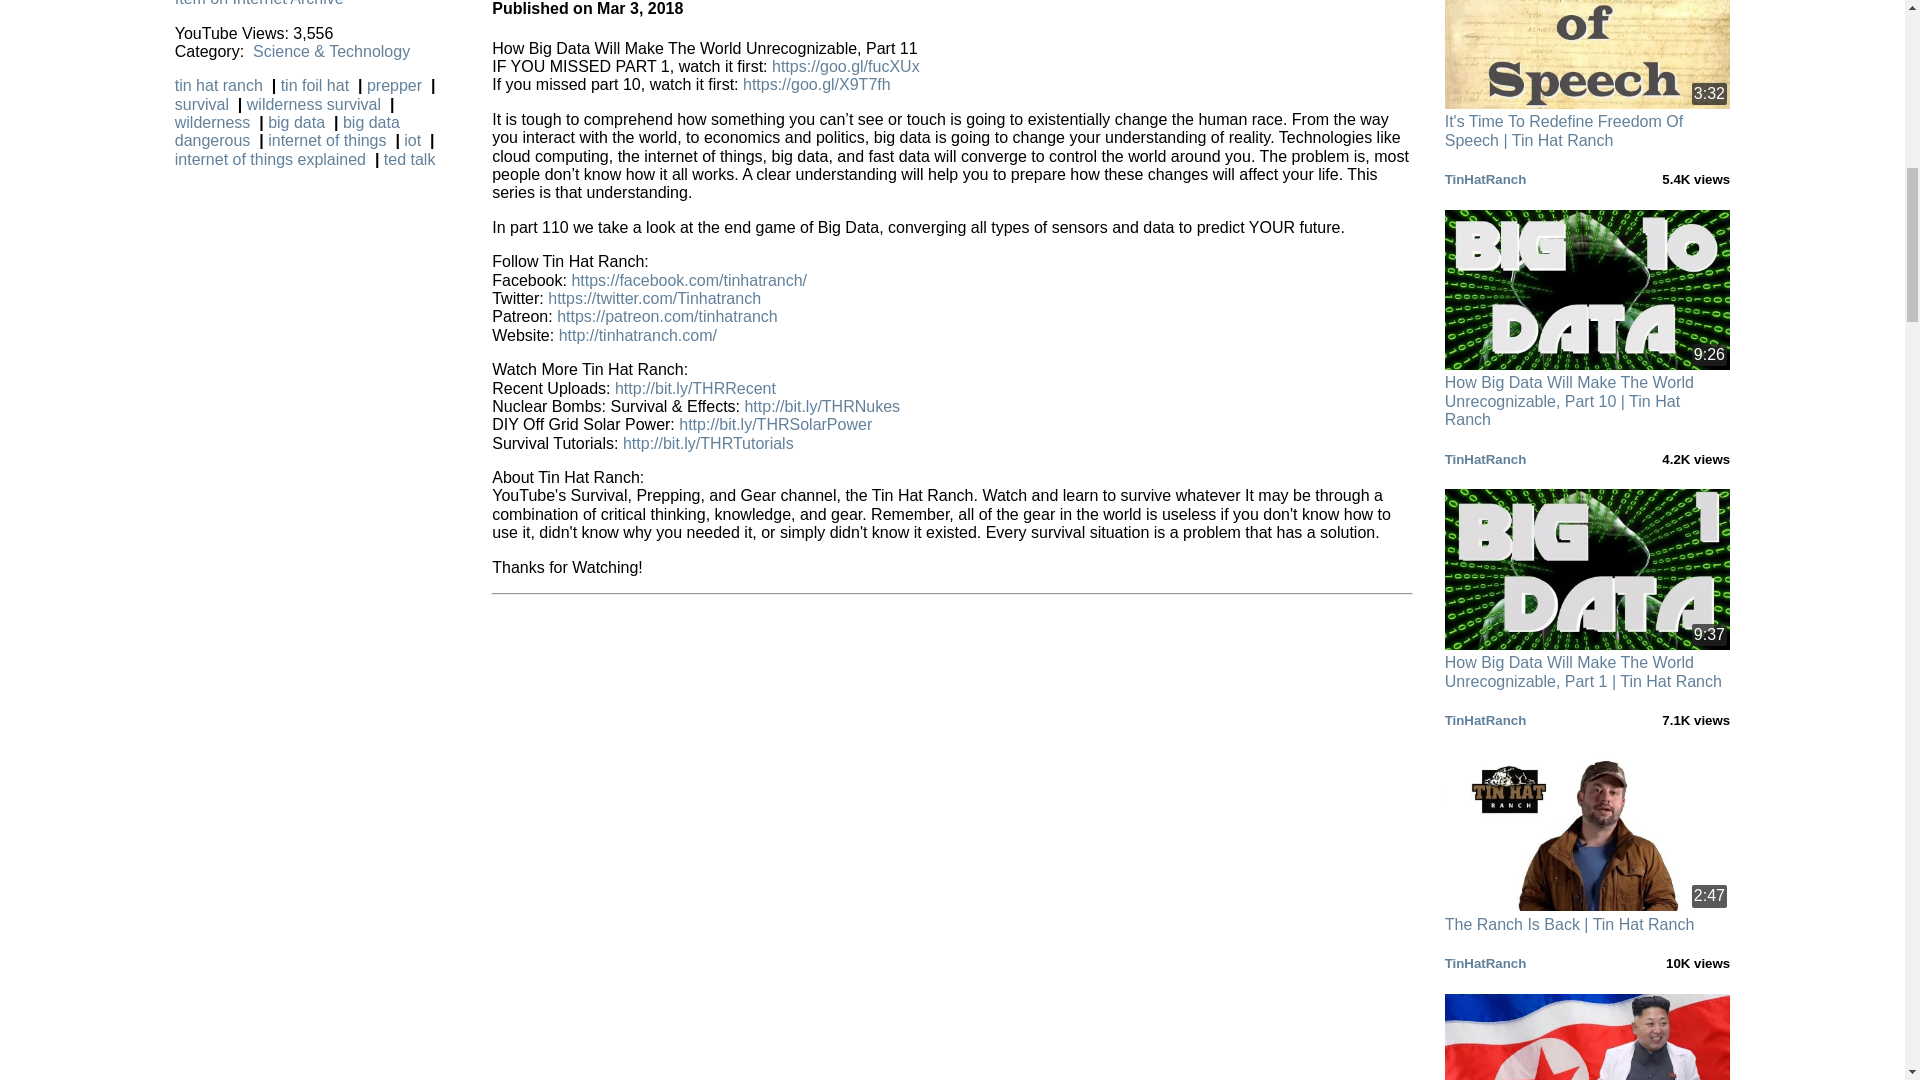 This screenshot has height=1080, width=1920. What do you see at coordinates (286, 132) in the screenshot?
I see `big data dangerous ` at bounding box center [286, 132].